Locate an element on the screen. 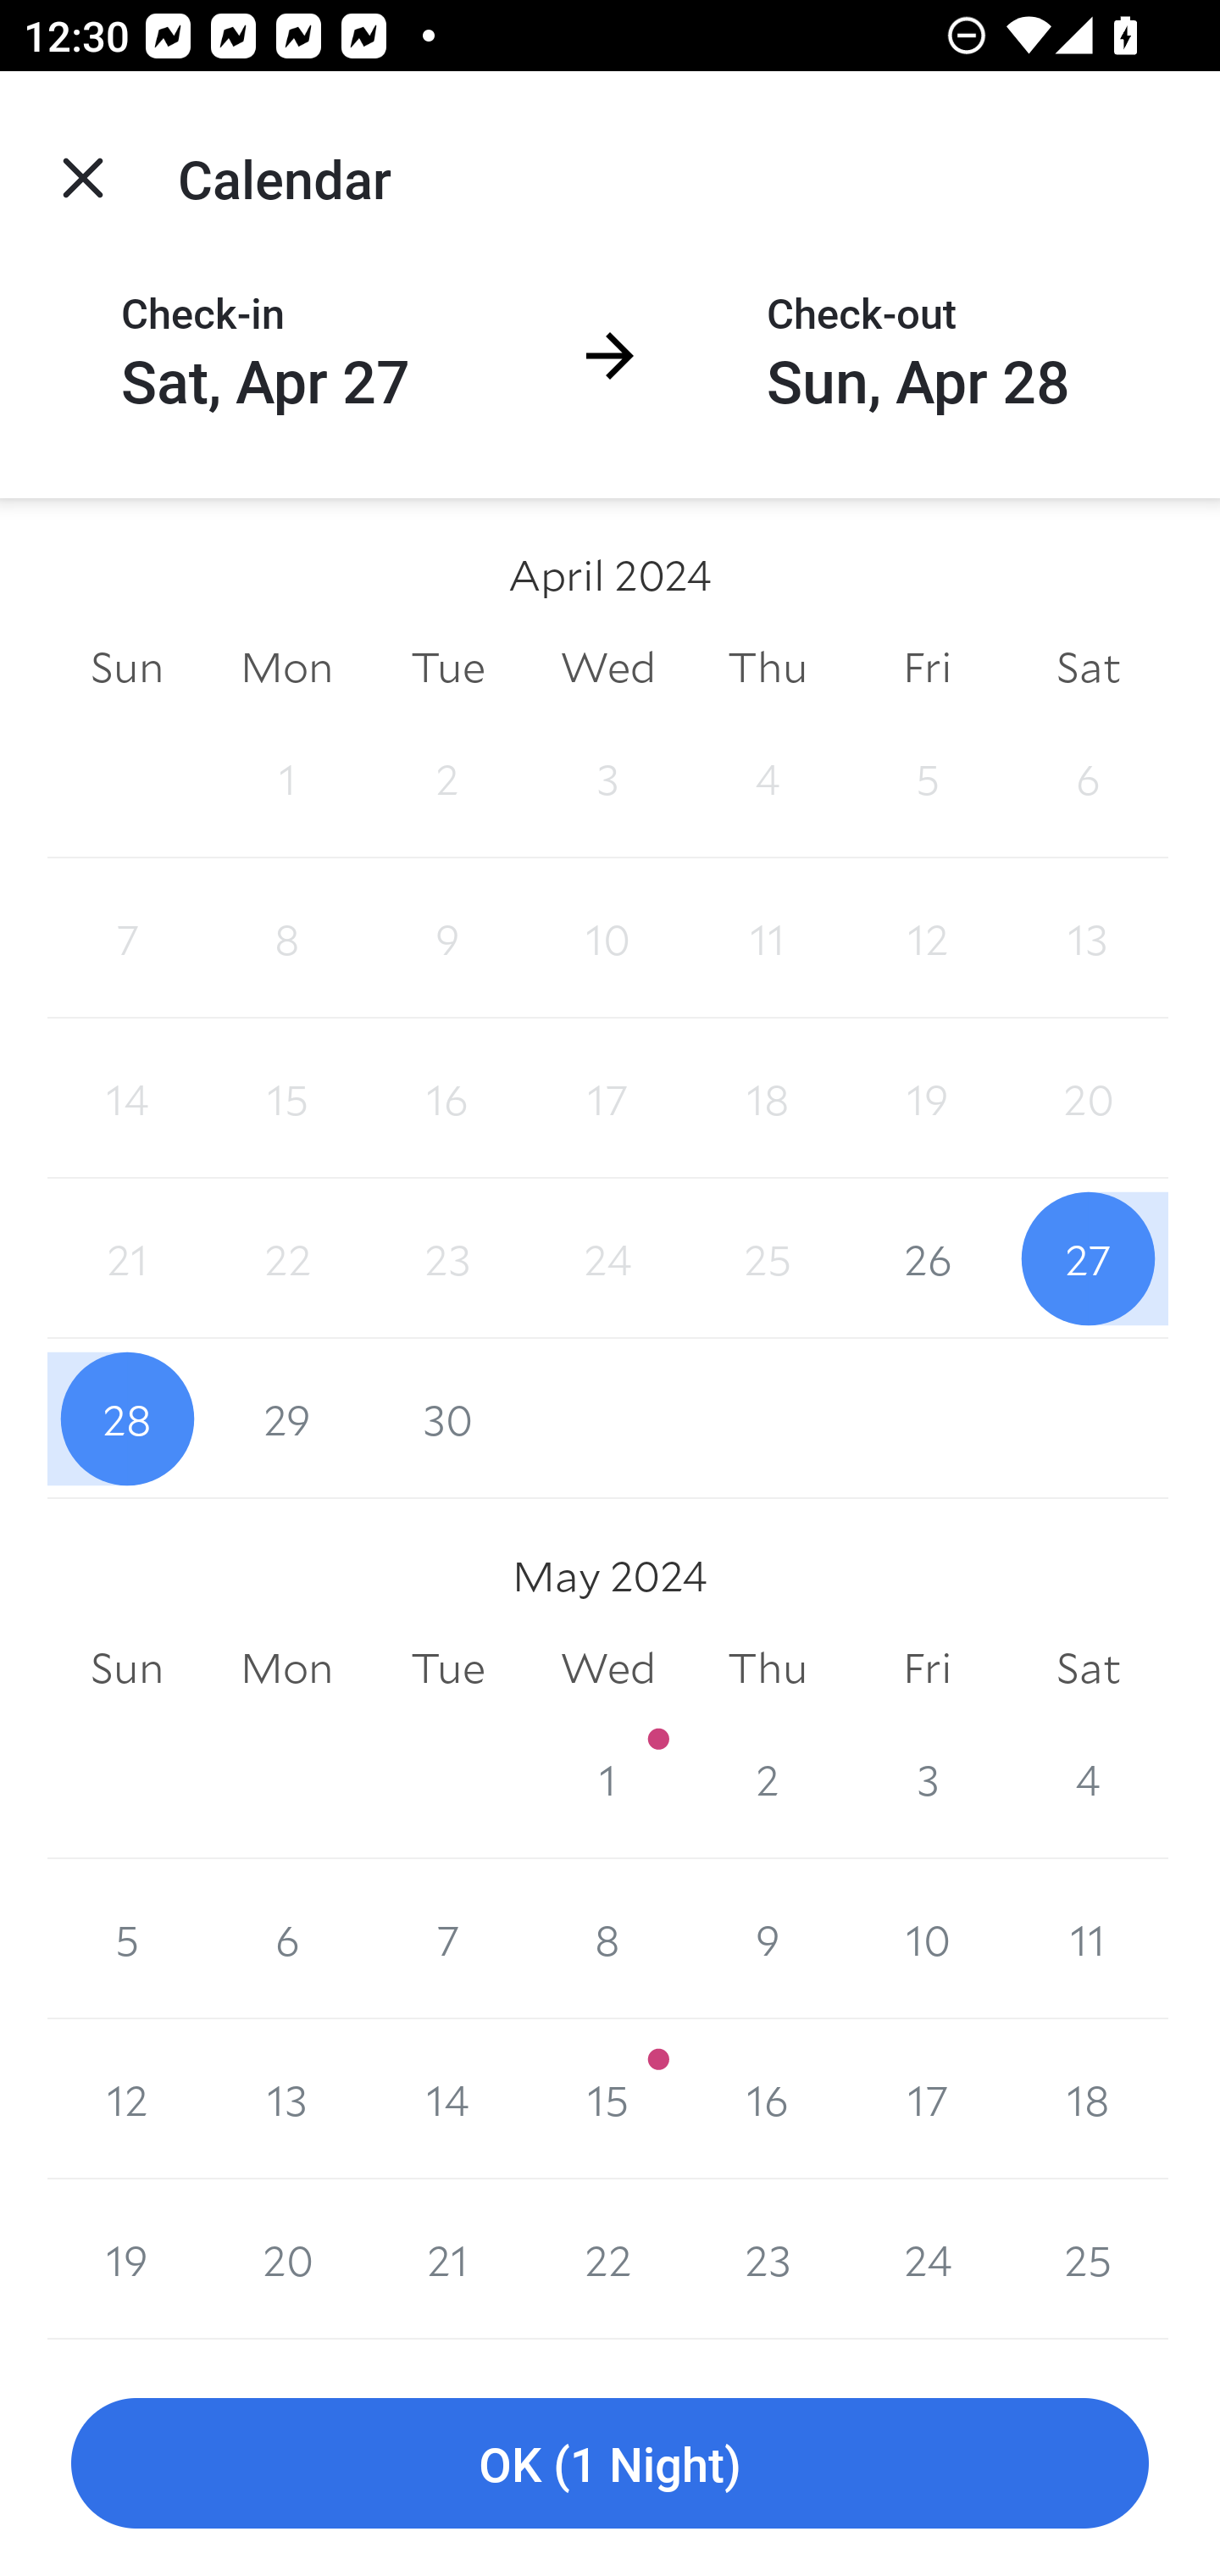 The width and height of the screenshot is (1220, 2576). Sat is located at coordinates (1088, 1669).